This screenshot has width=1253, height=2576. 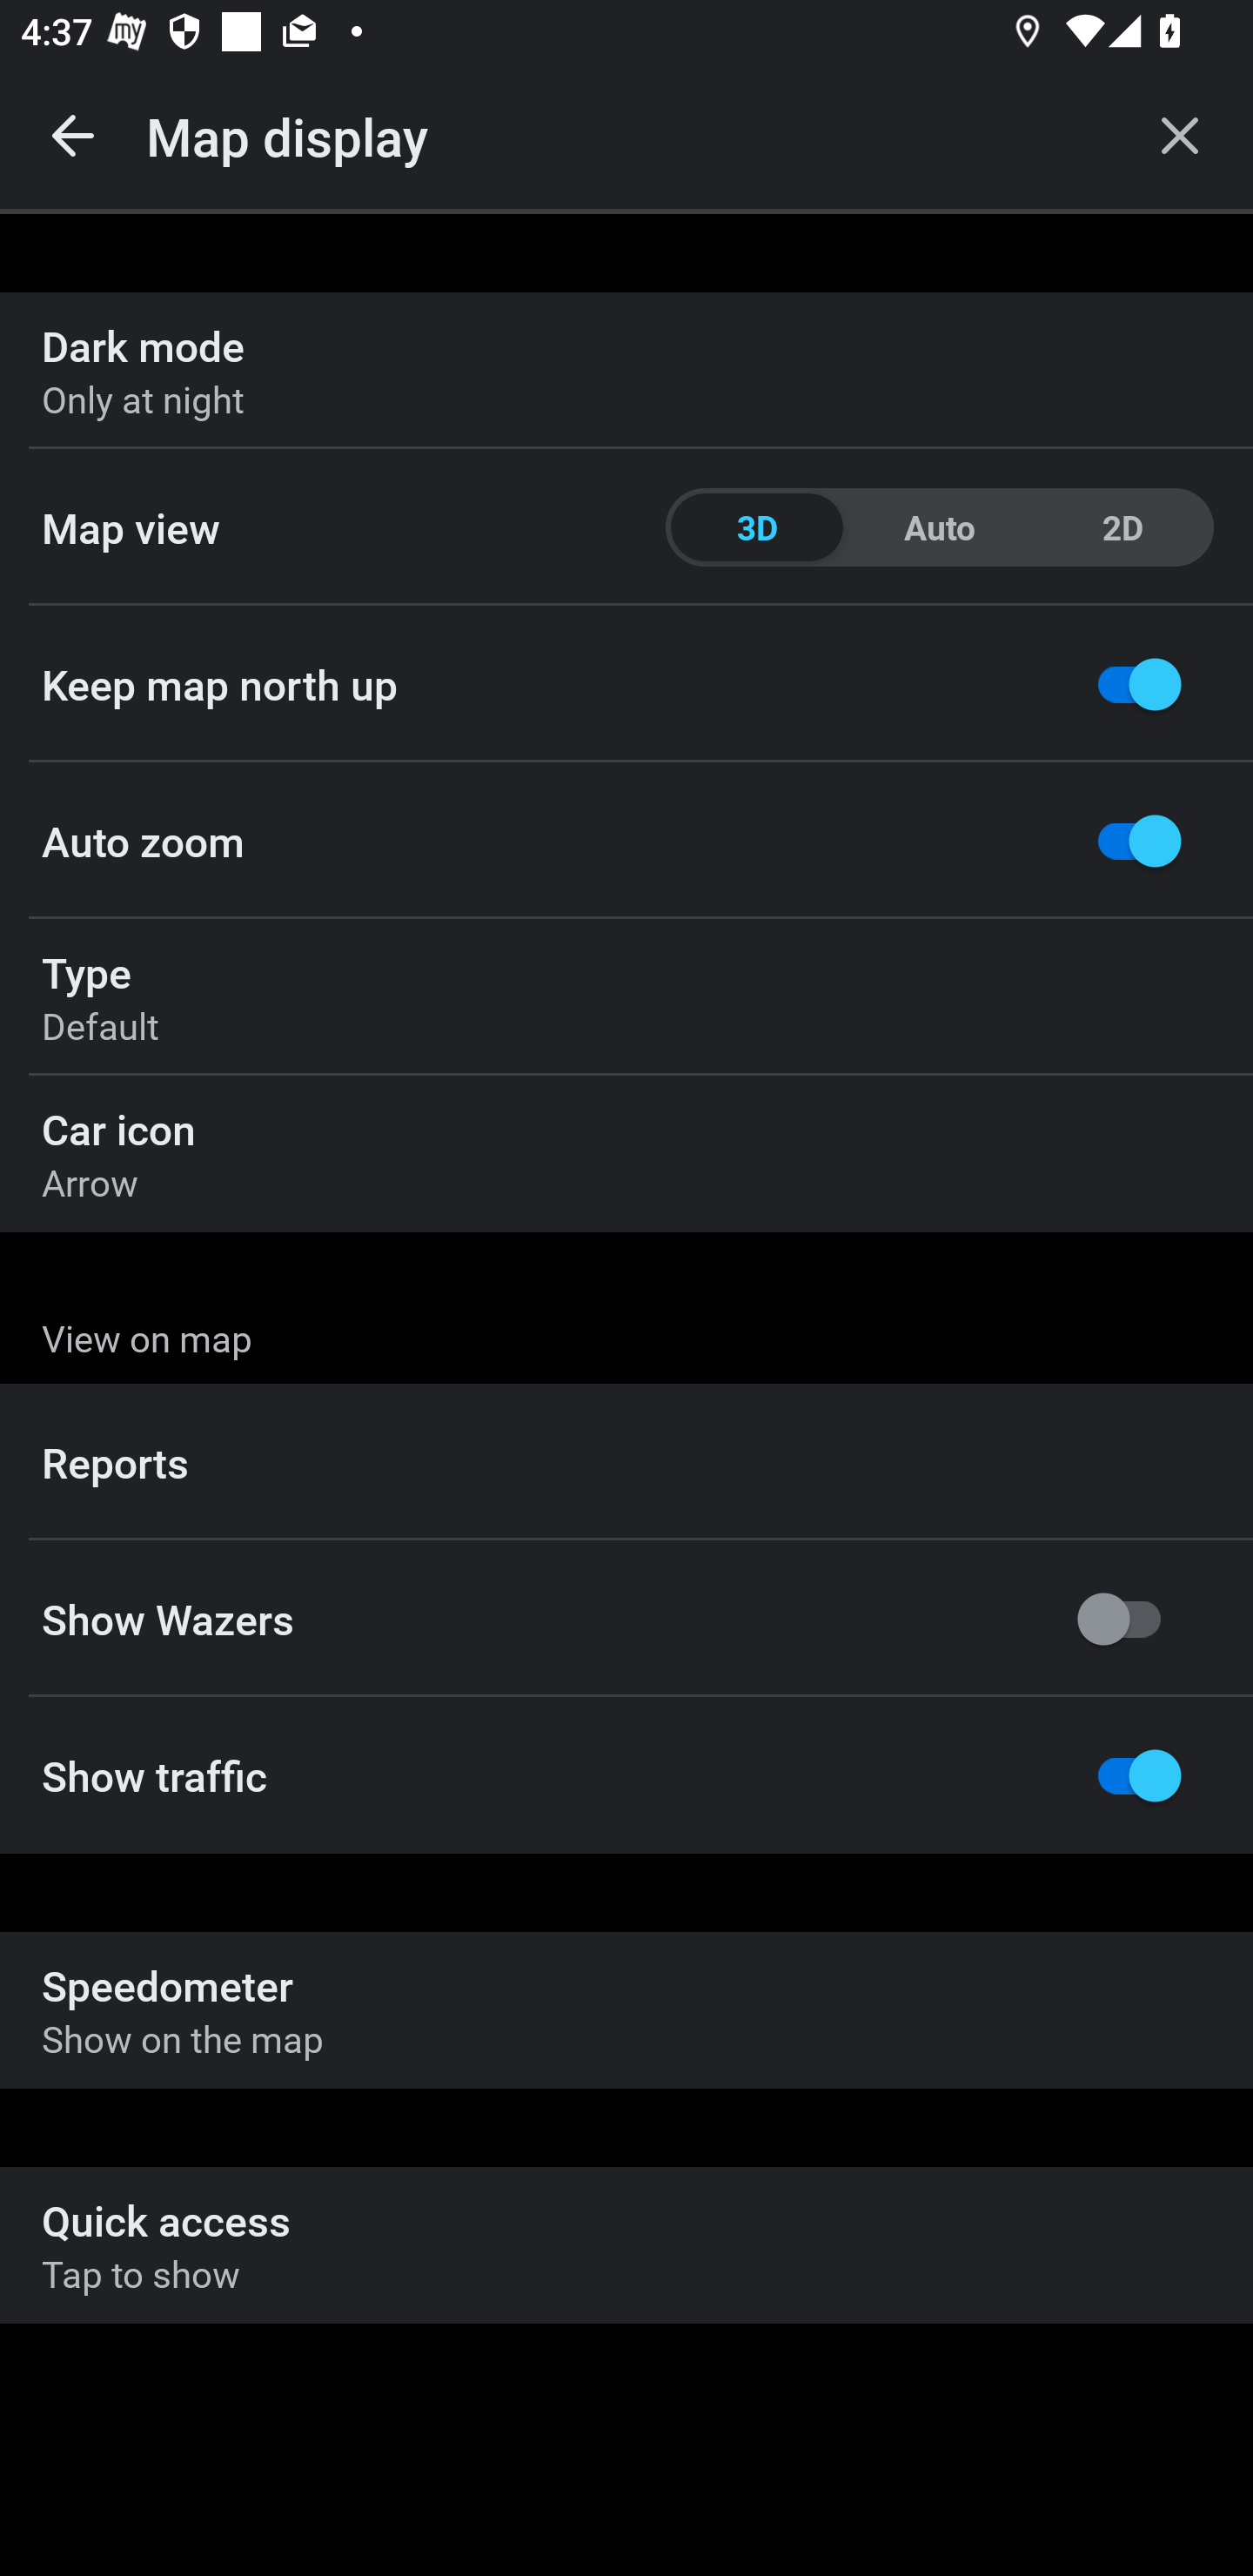 What do you see at coordinates (626, 371) in the screenshot?
I see `Dark mode Only at night` at bounding box center [626, 371].